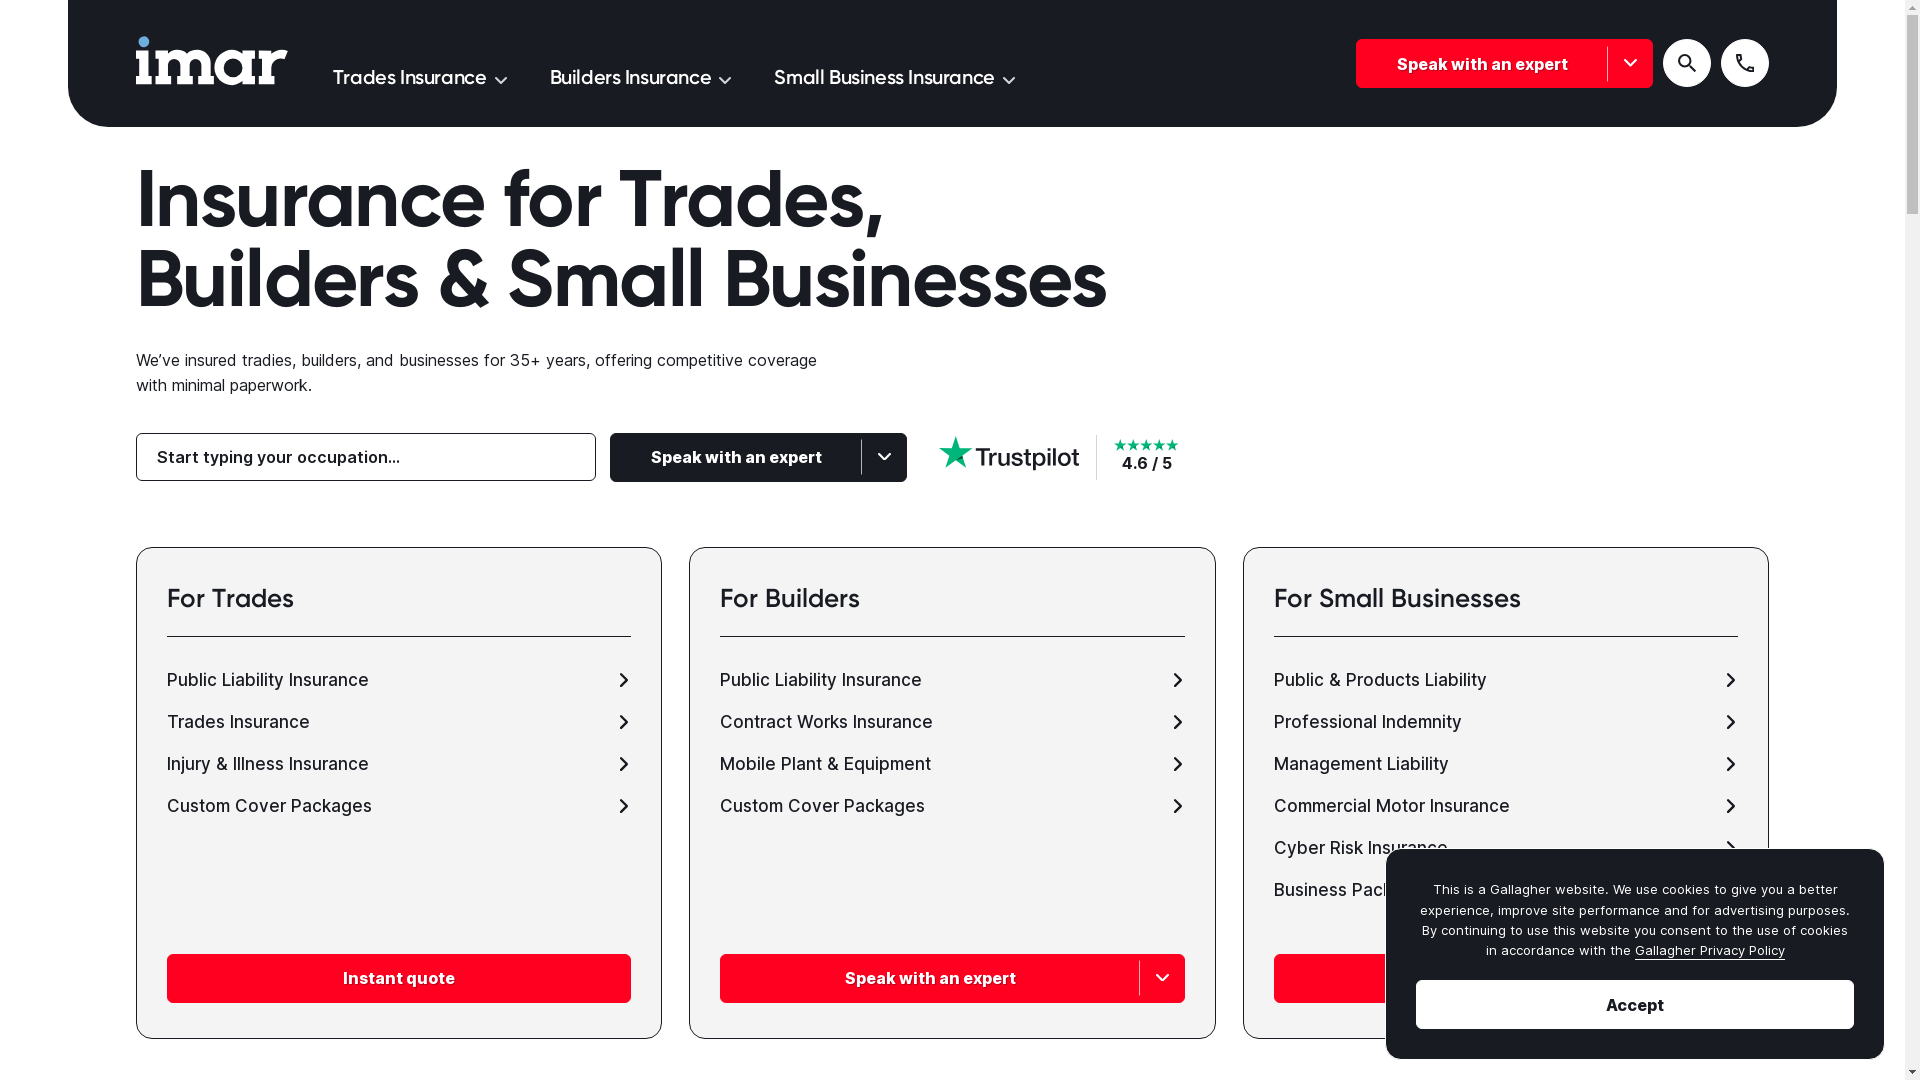 The image size is (1920, 1080). I want to click on Commercial Motor Insurance, so click(1506, 806).